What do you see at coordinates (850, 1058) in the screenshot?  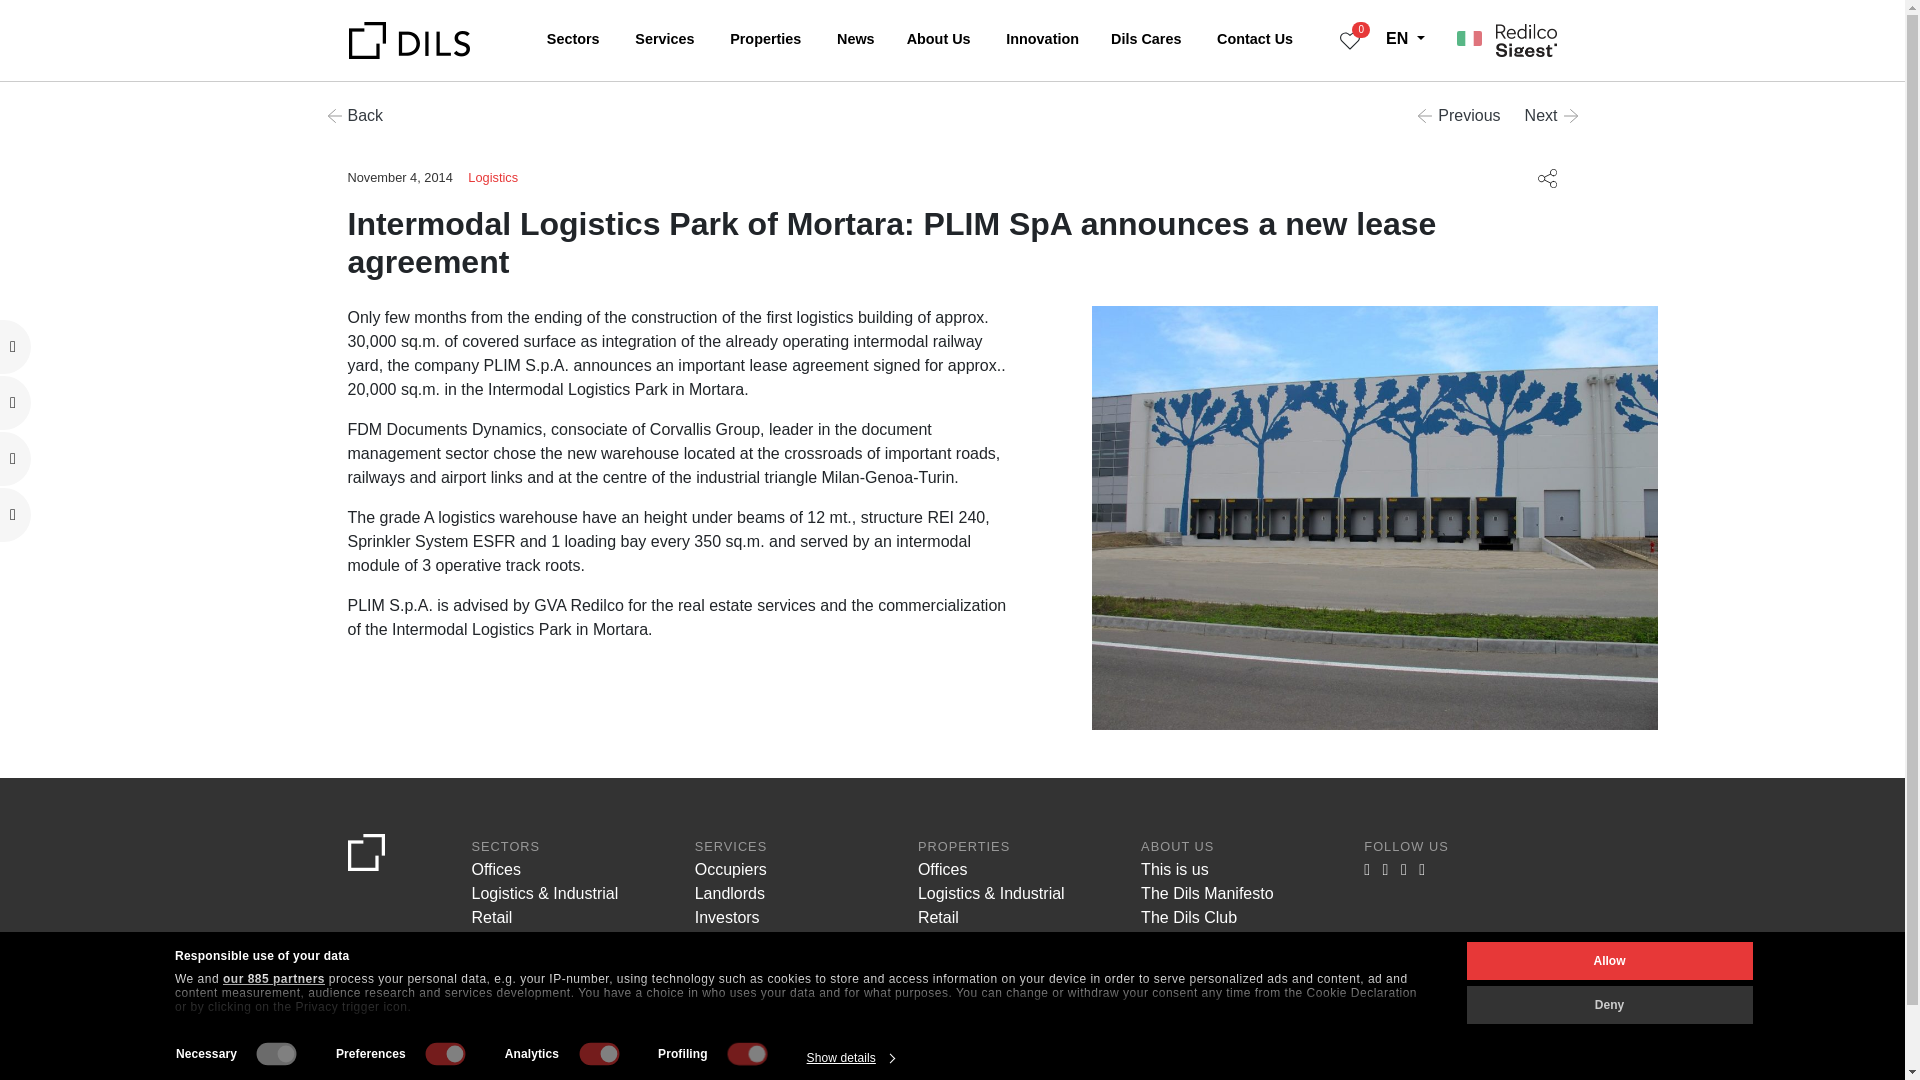 I see `Show details` at bounding box center [850, 1058].